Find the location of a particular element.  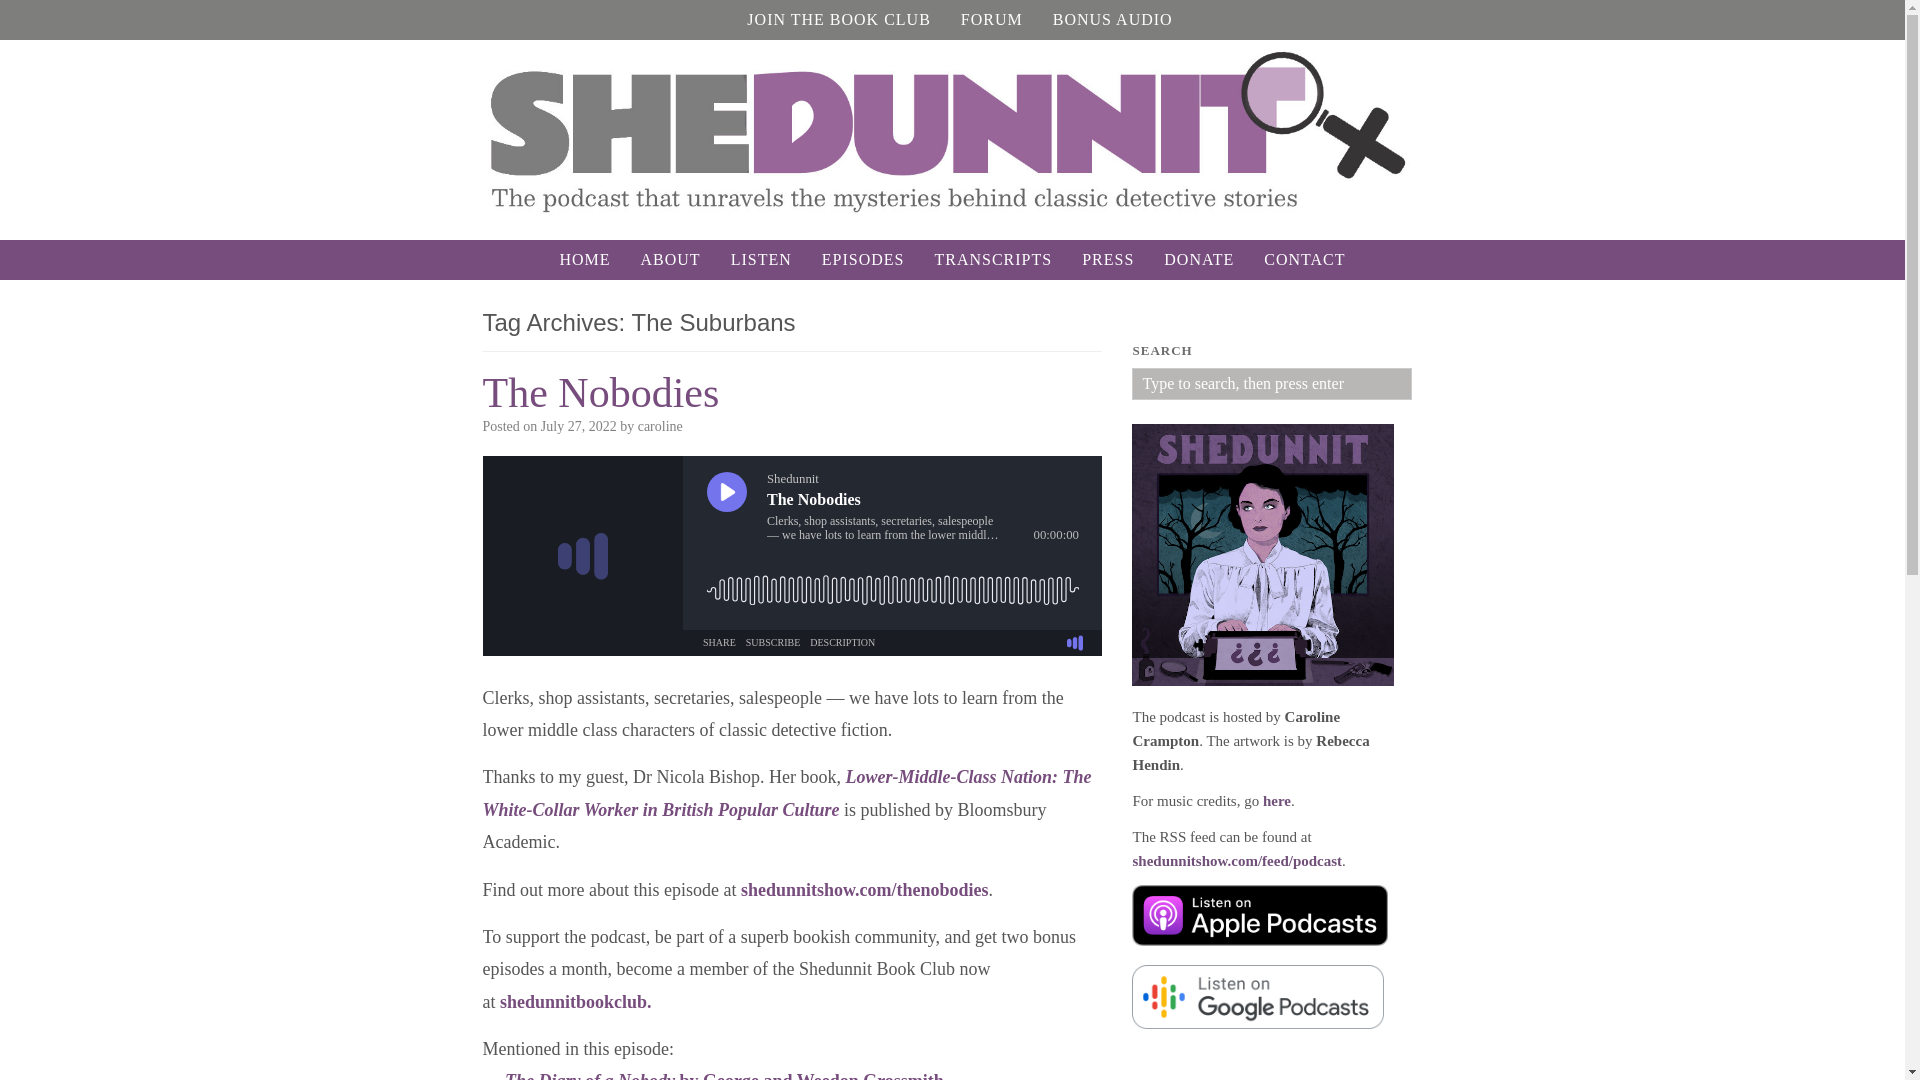

The Nobodies is located at coordinates (600, 392).